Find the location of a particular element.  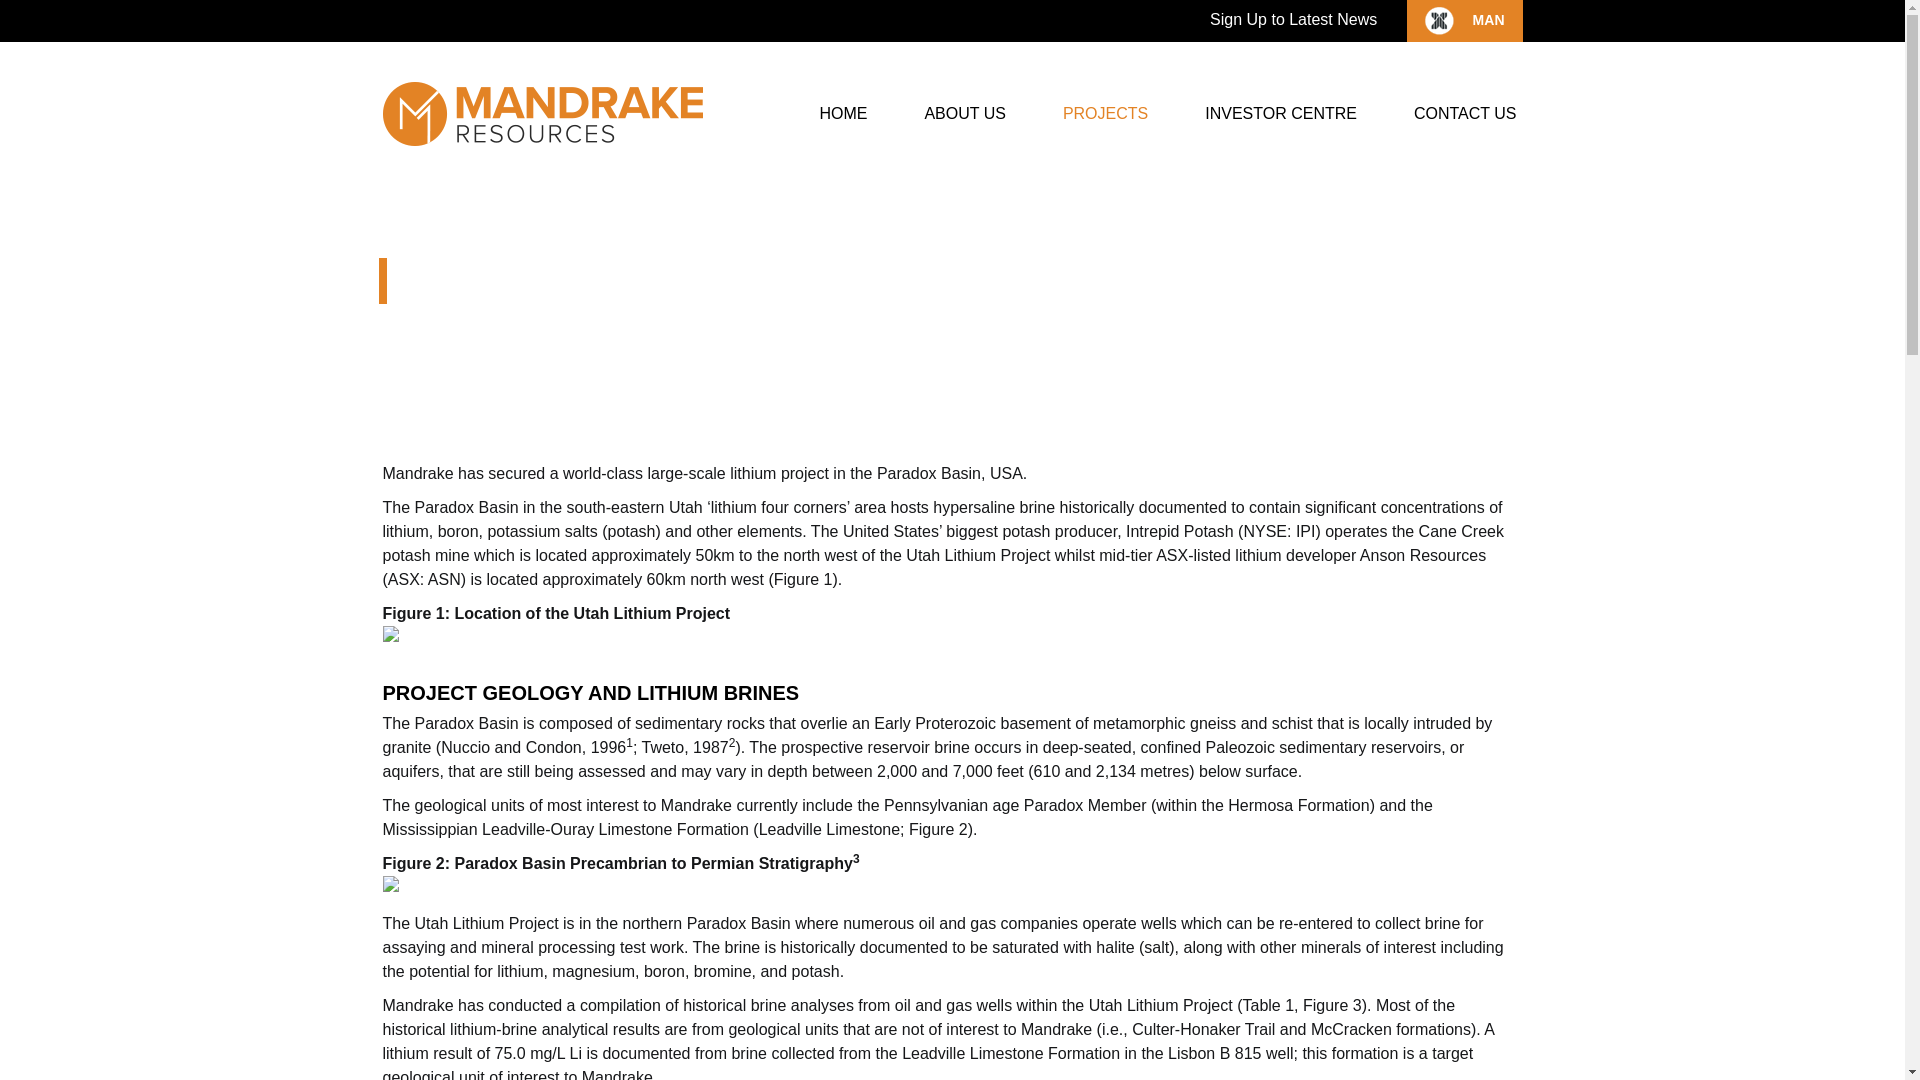

CONTACT US is located at coordinates (1458, 113).